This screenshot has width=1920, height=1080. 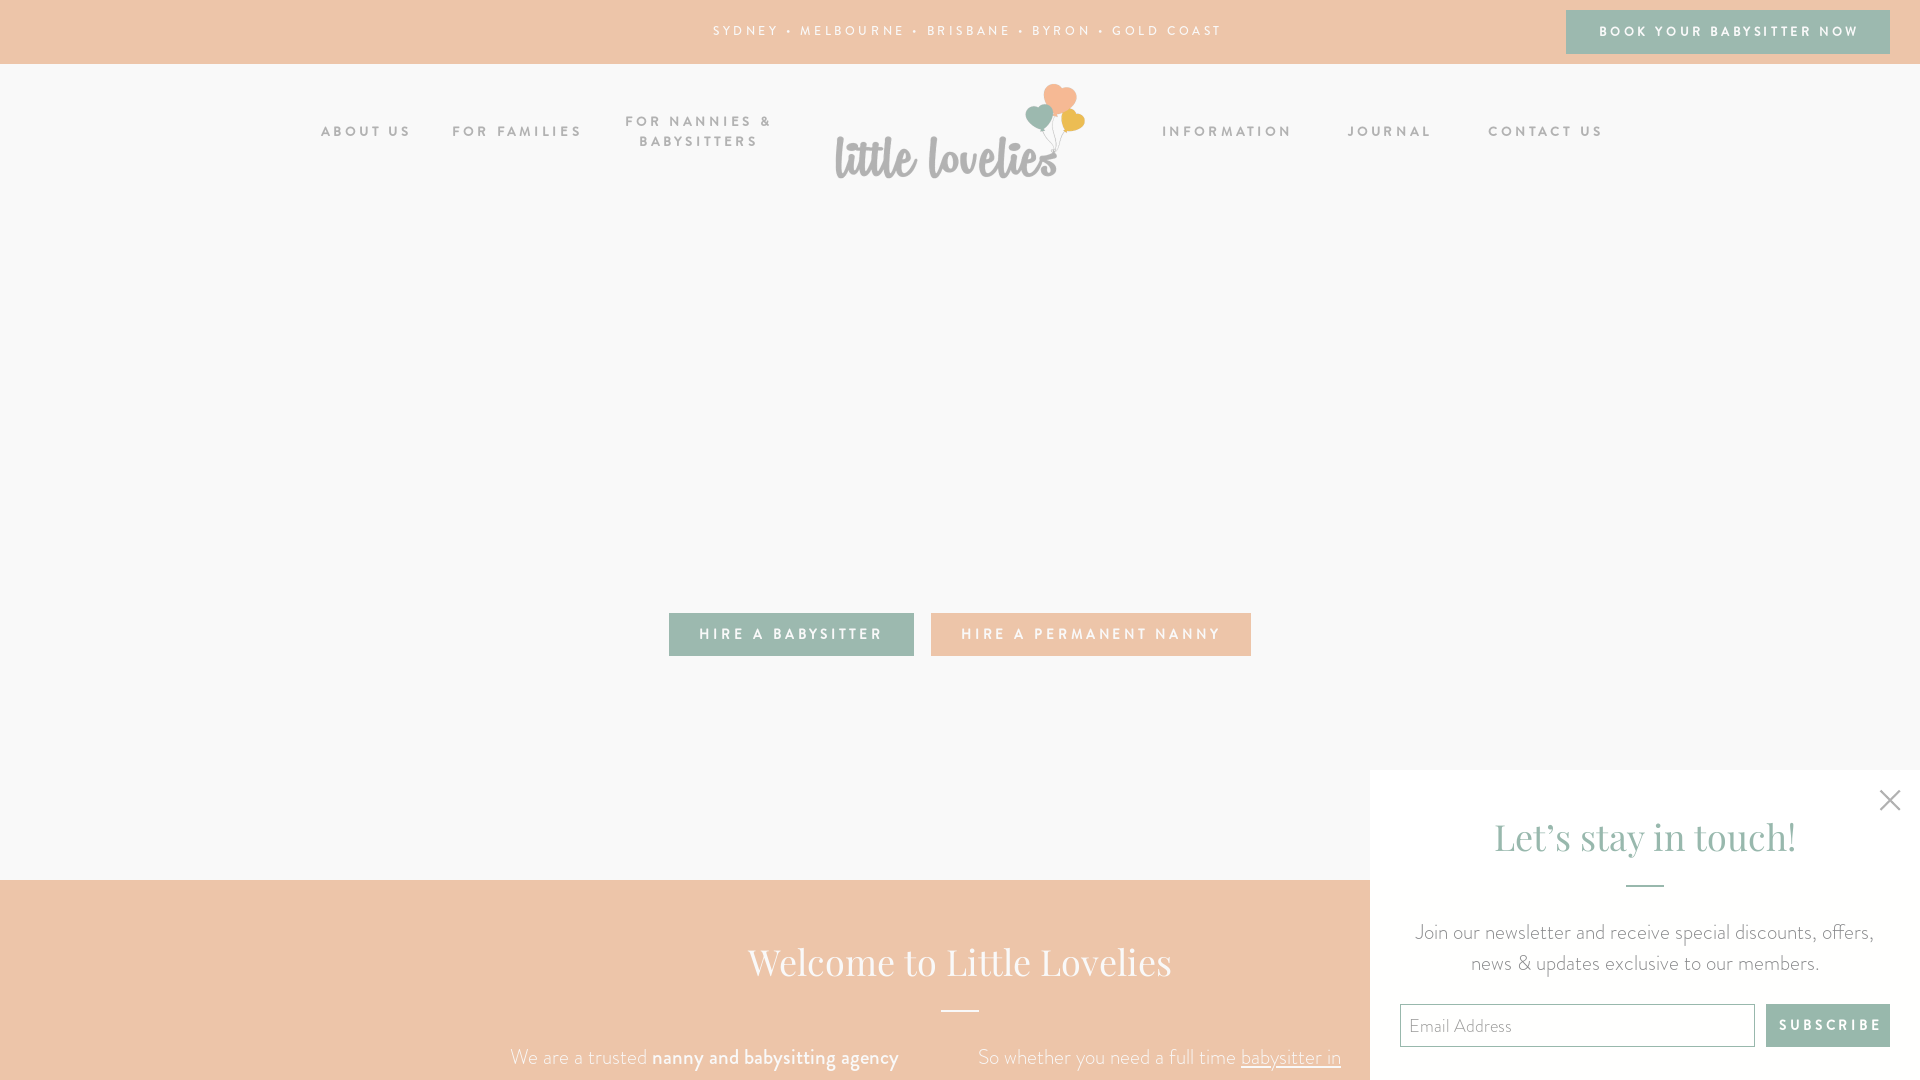 I want to click on JOURNAL, so click(x=1388, y=132).